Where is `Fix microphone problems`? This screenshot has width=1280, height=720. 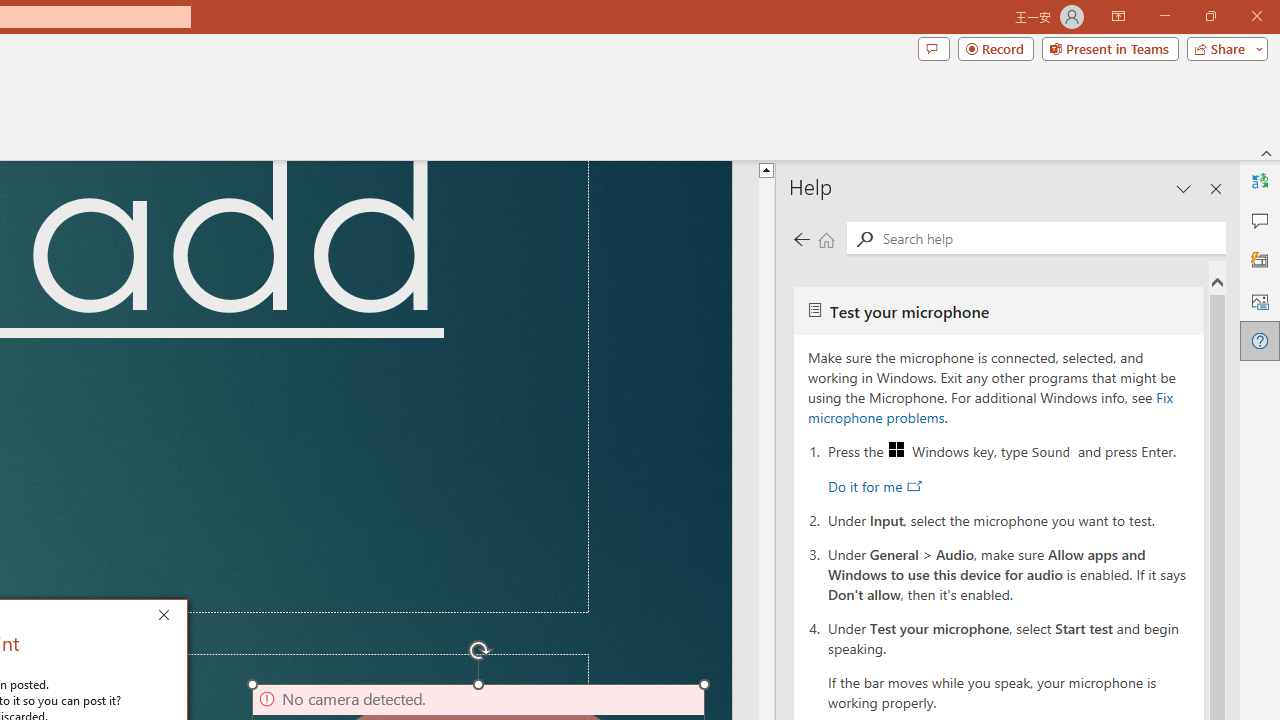 Fix microphone problems is located at coordinates (990, 407).